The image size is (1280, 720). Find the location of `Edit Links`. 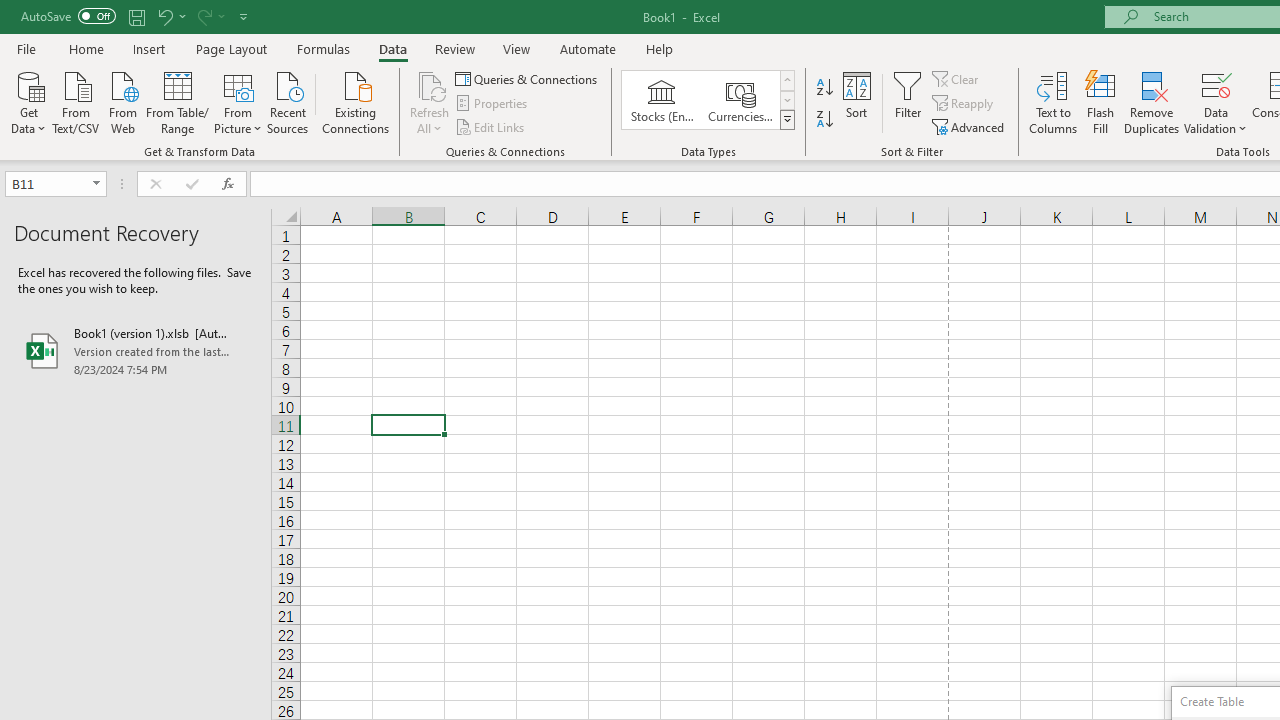

Edit Links is located at coordinates (491, 126).